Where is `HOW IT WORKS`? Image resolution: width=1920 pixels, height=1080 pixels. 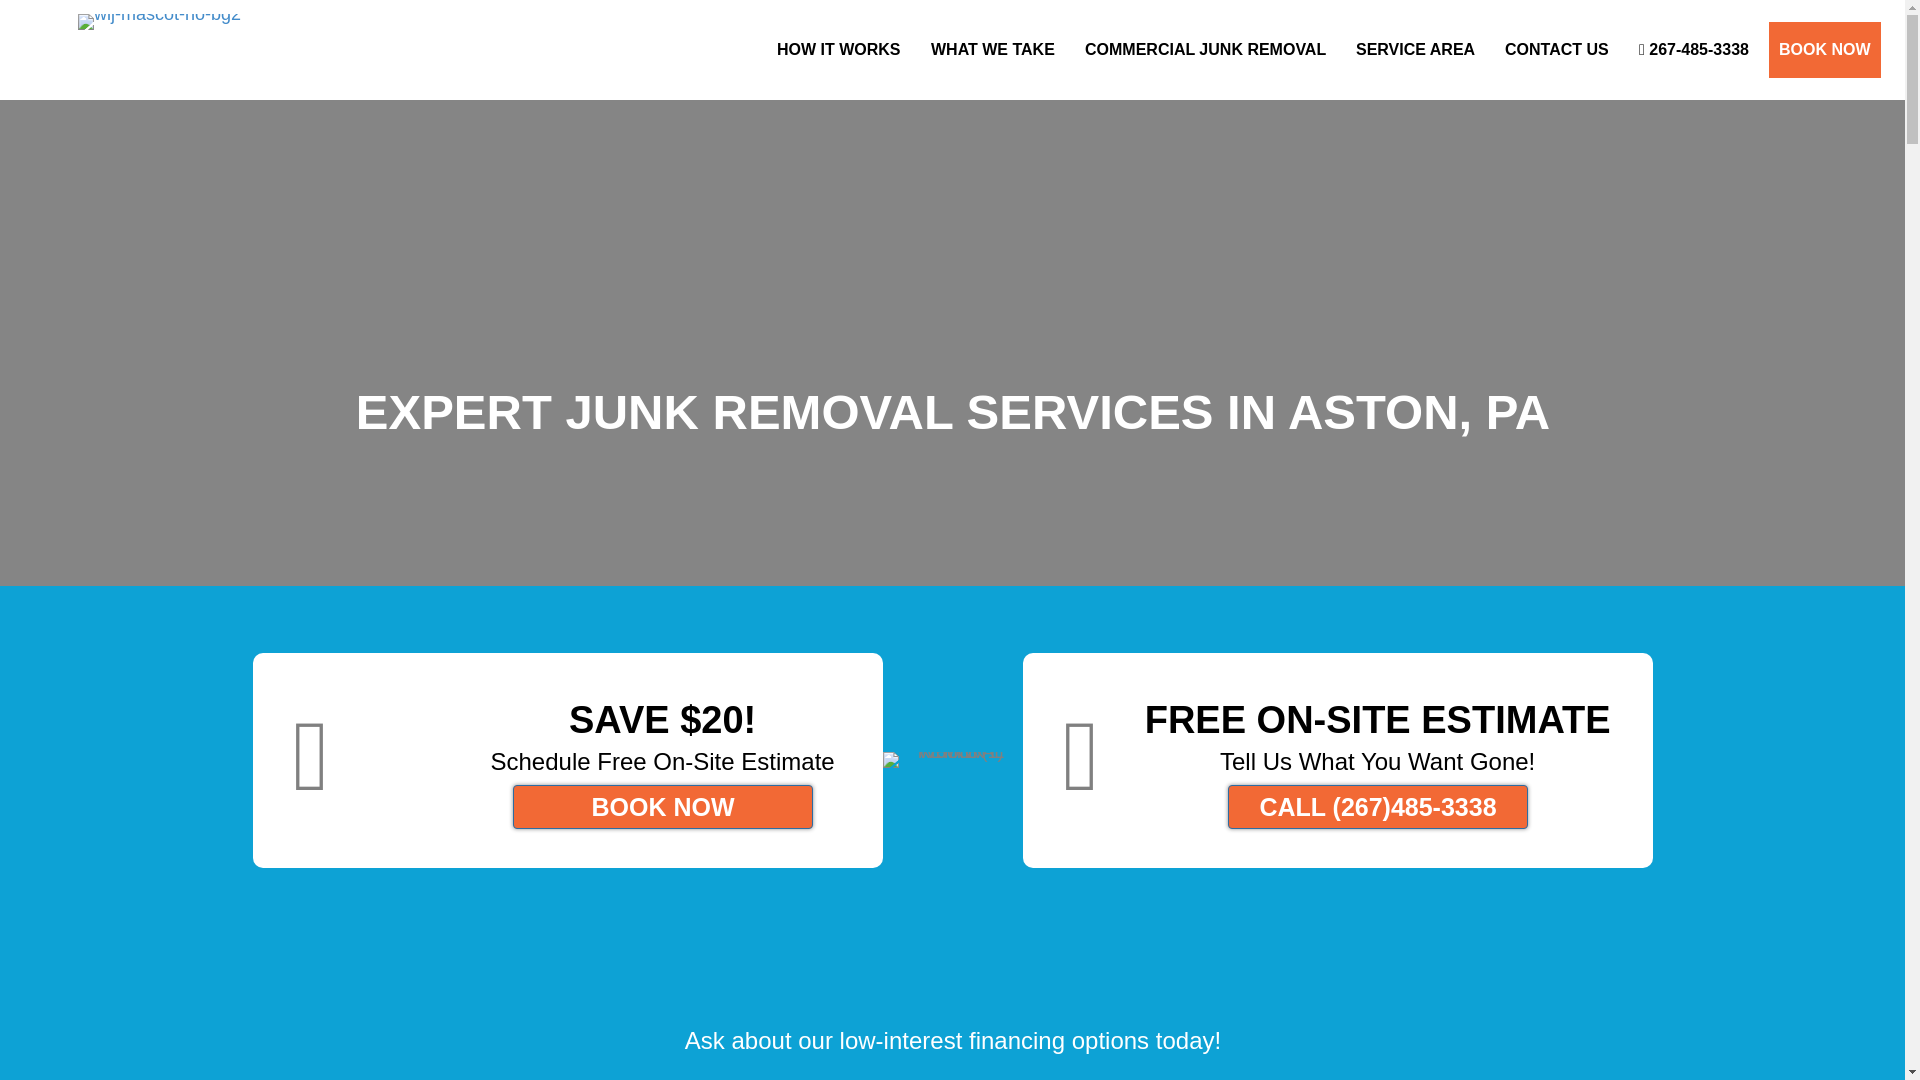
HOW IT WORKS is located at coordinates (838, 49).